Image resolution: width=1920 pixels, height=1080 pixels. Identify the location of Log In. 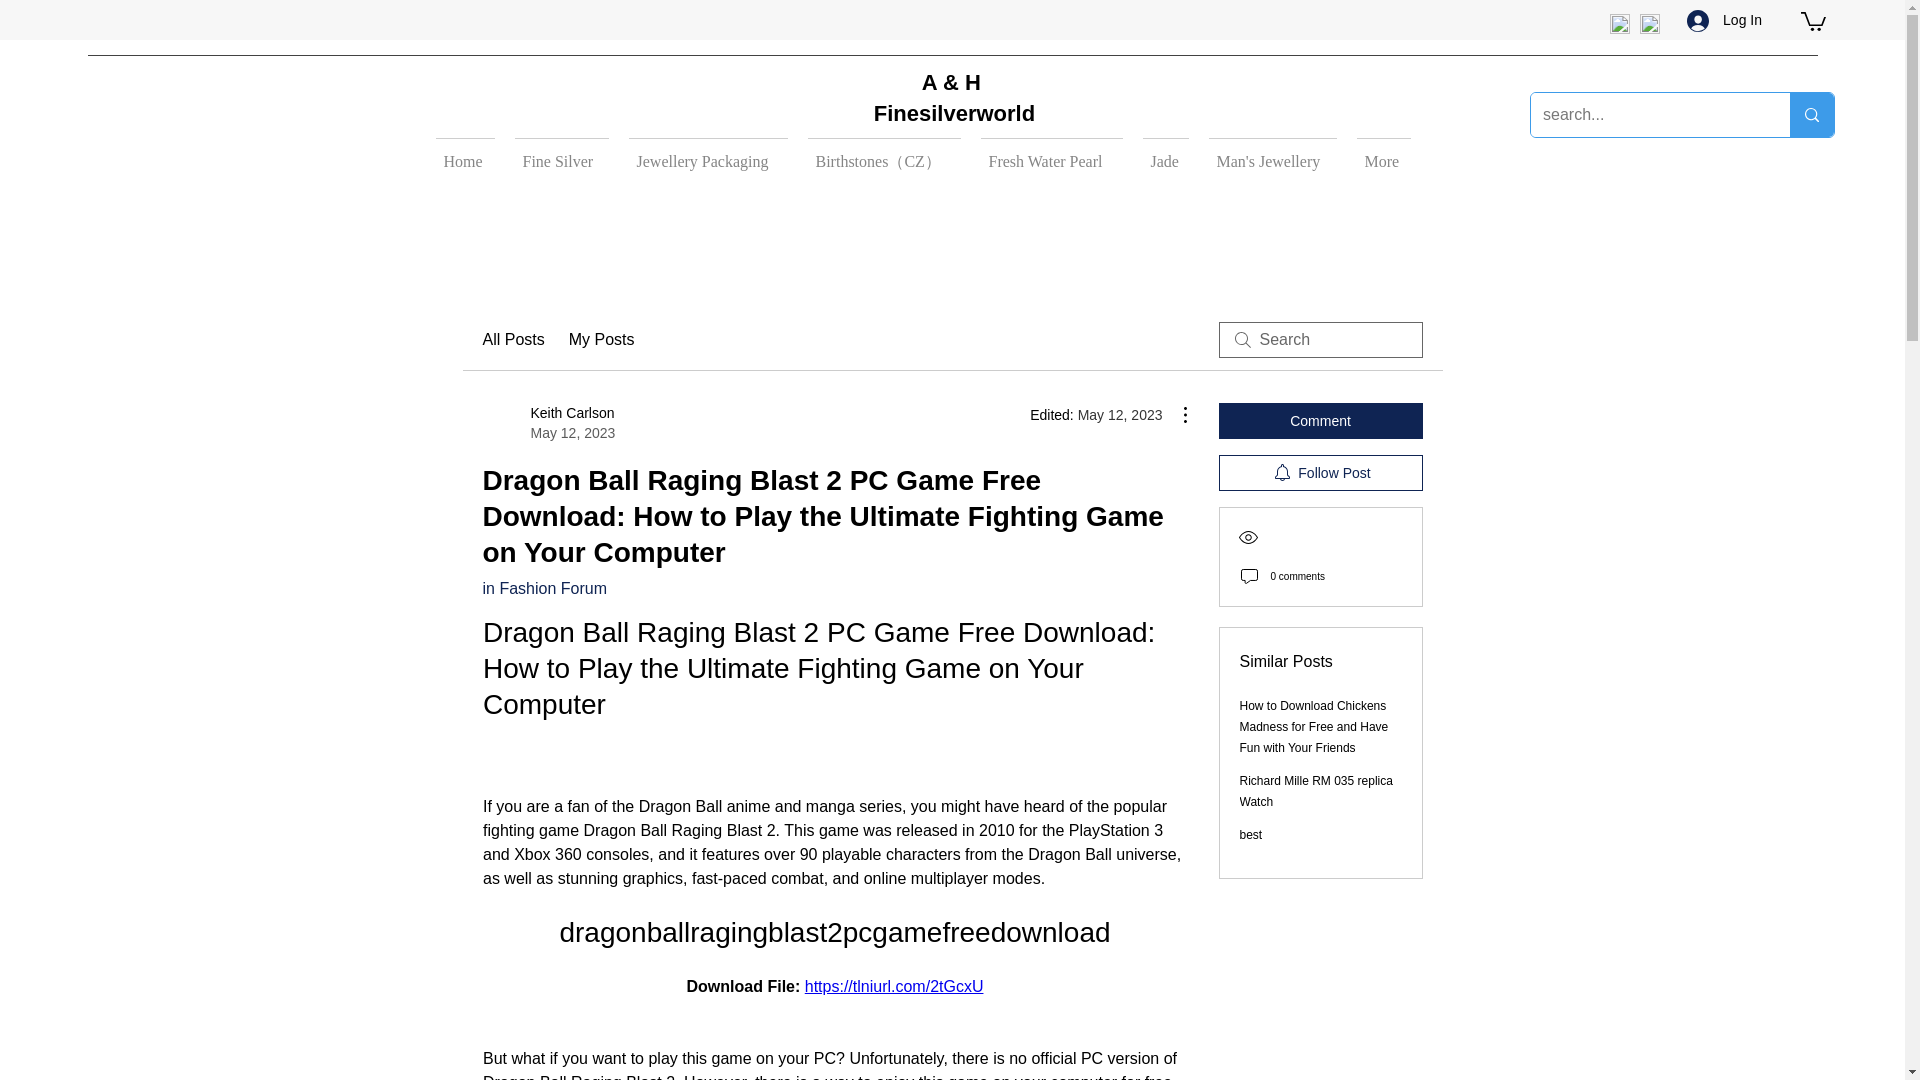
(1724, 20).